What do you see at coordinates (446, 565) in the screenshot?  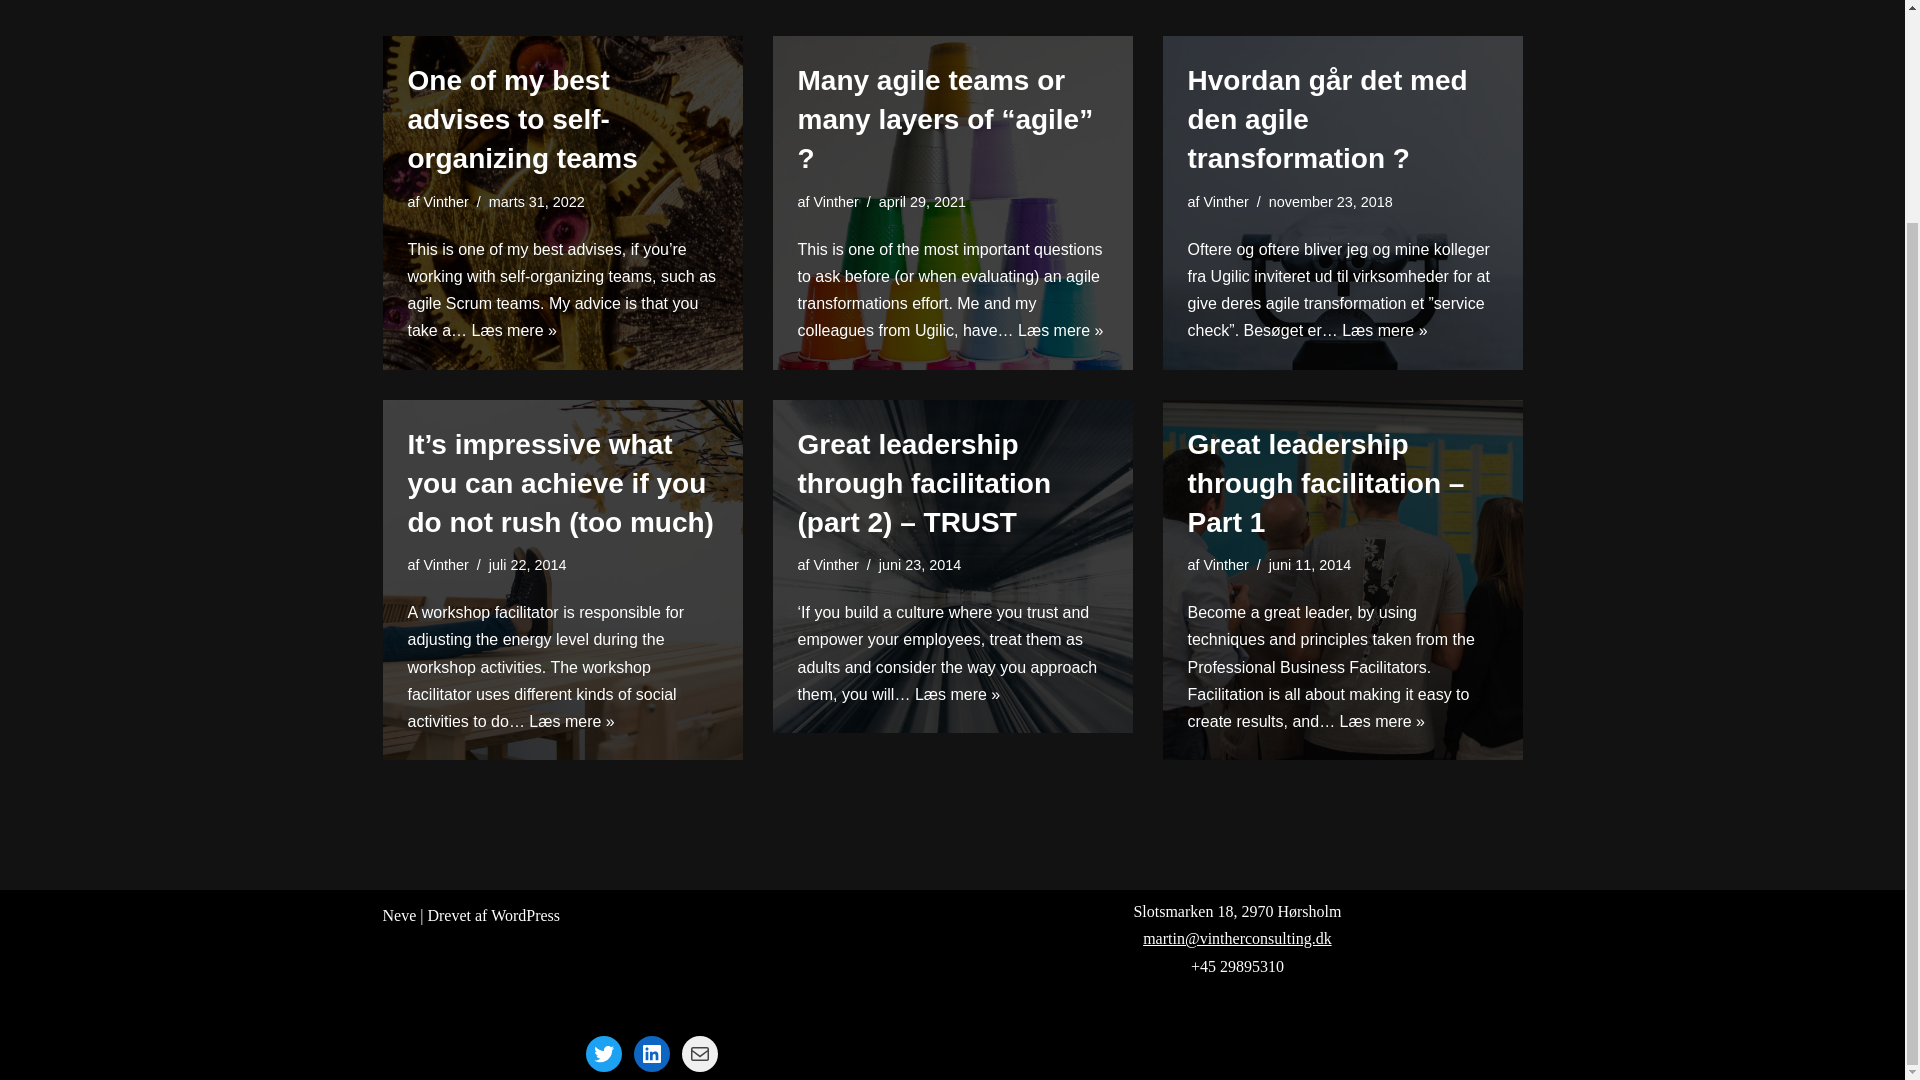 I see `Vinther` at bounding box center [446, 565].